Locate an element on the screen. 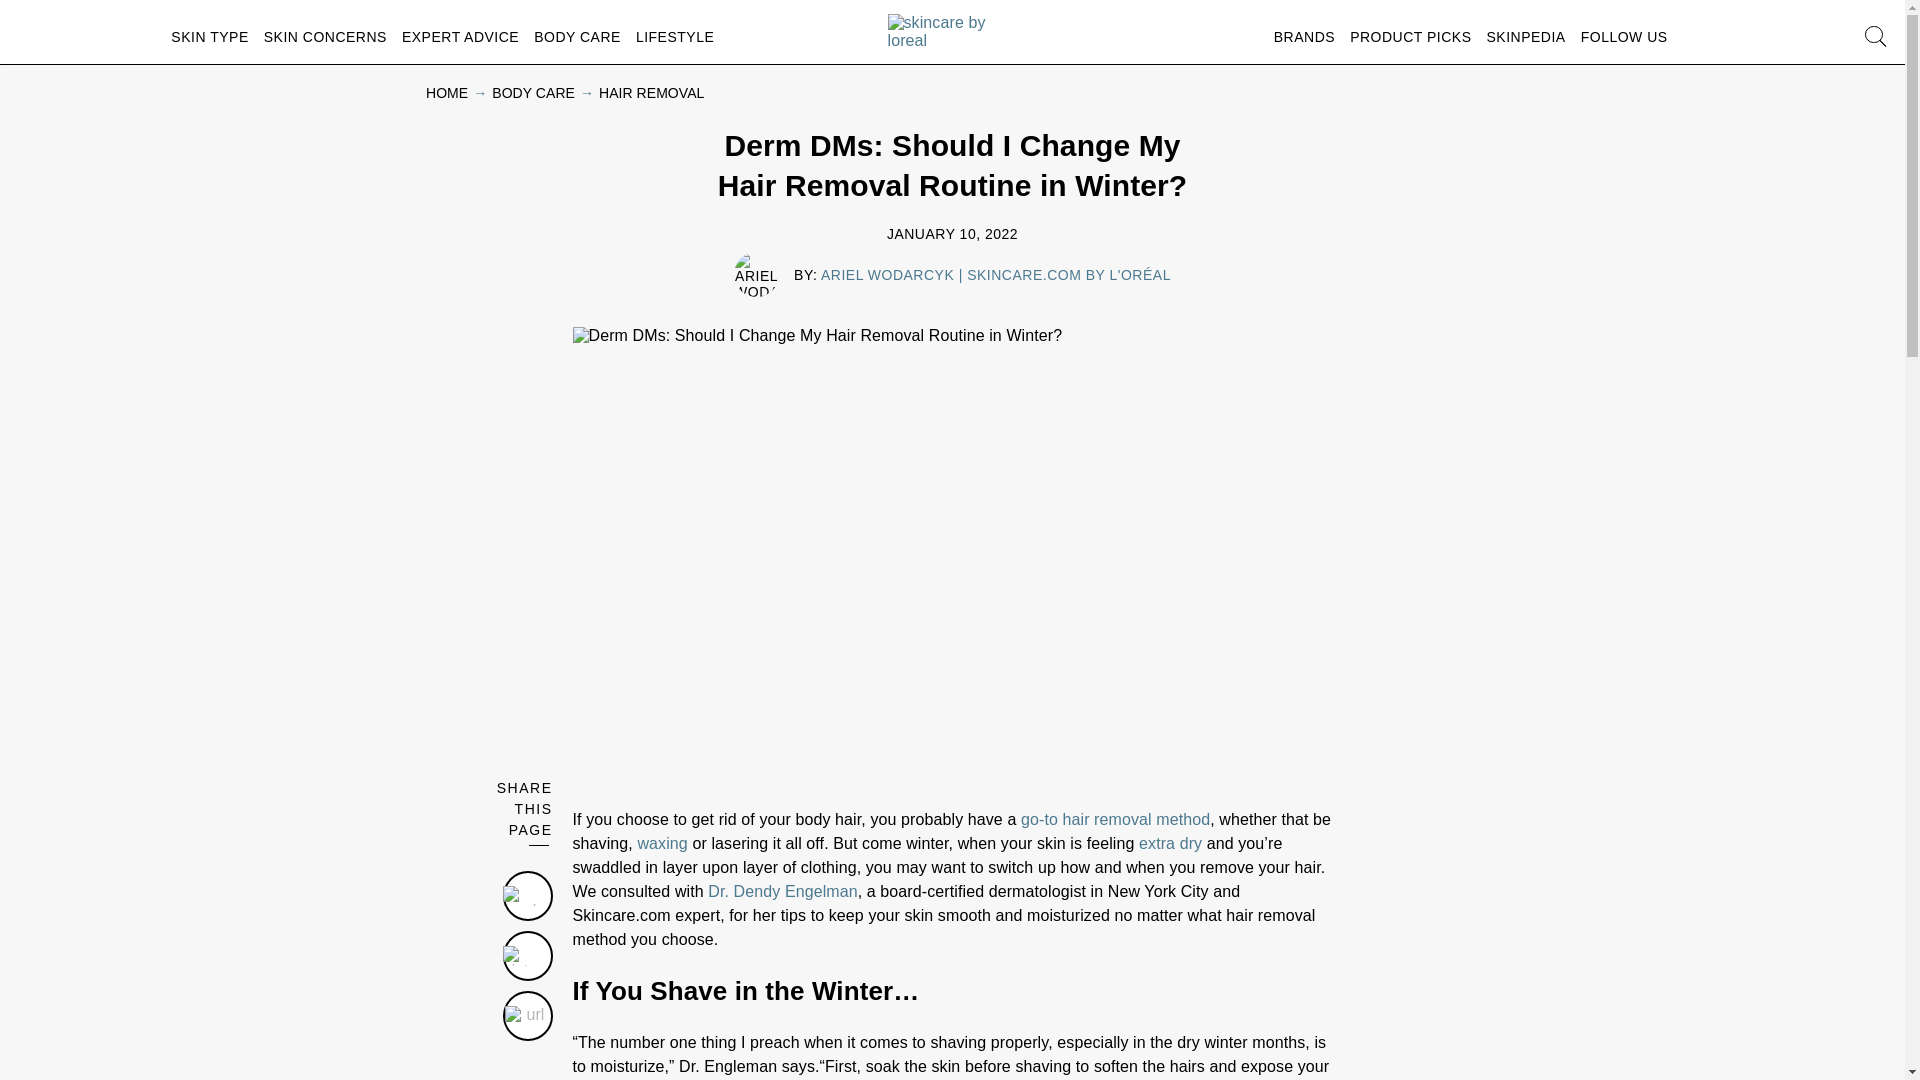  SKIN TYPE is located at coordinates (208, 36).